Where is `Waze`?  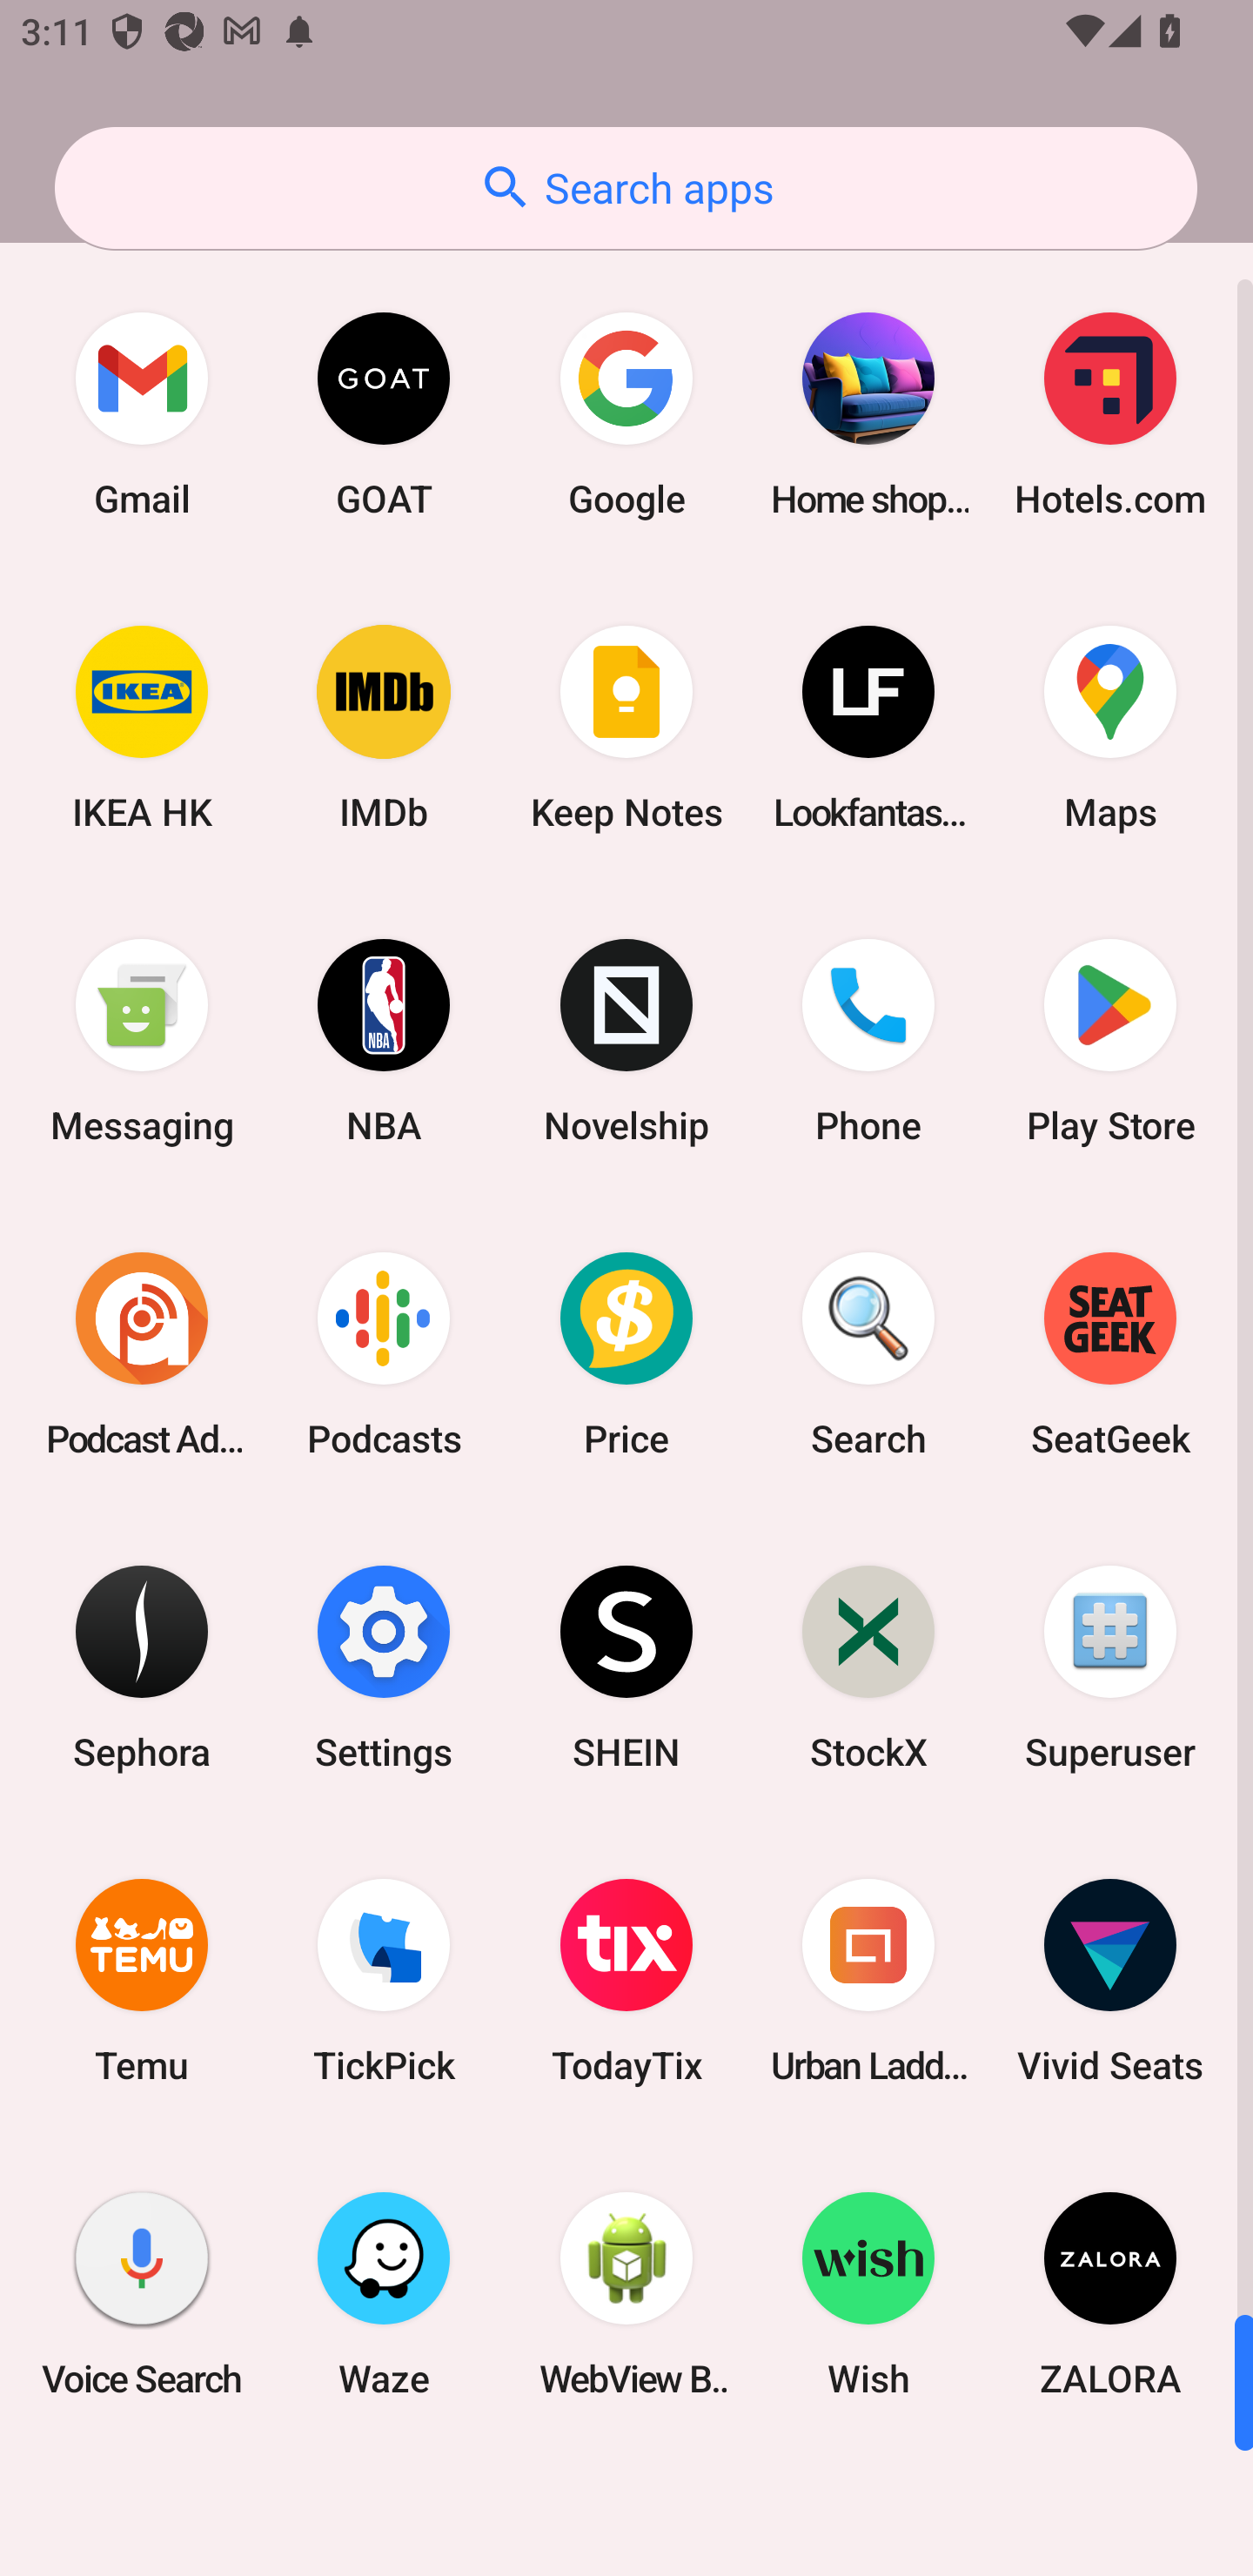 Waze is located at coordinates (384, 2293).